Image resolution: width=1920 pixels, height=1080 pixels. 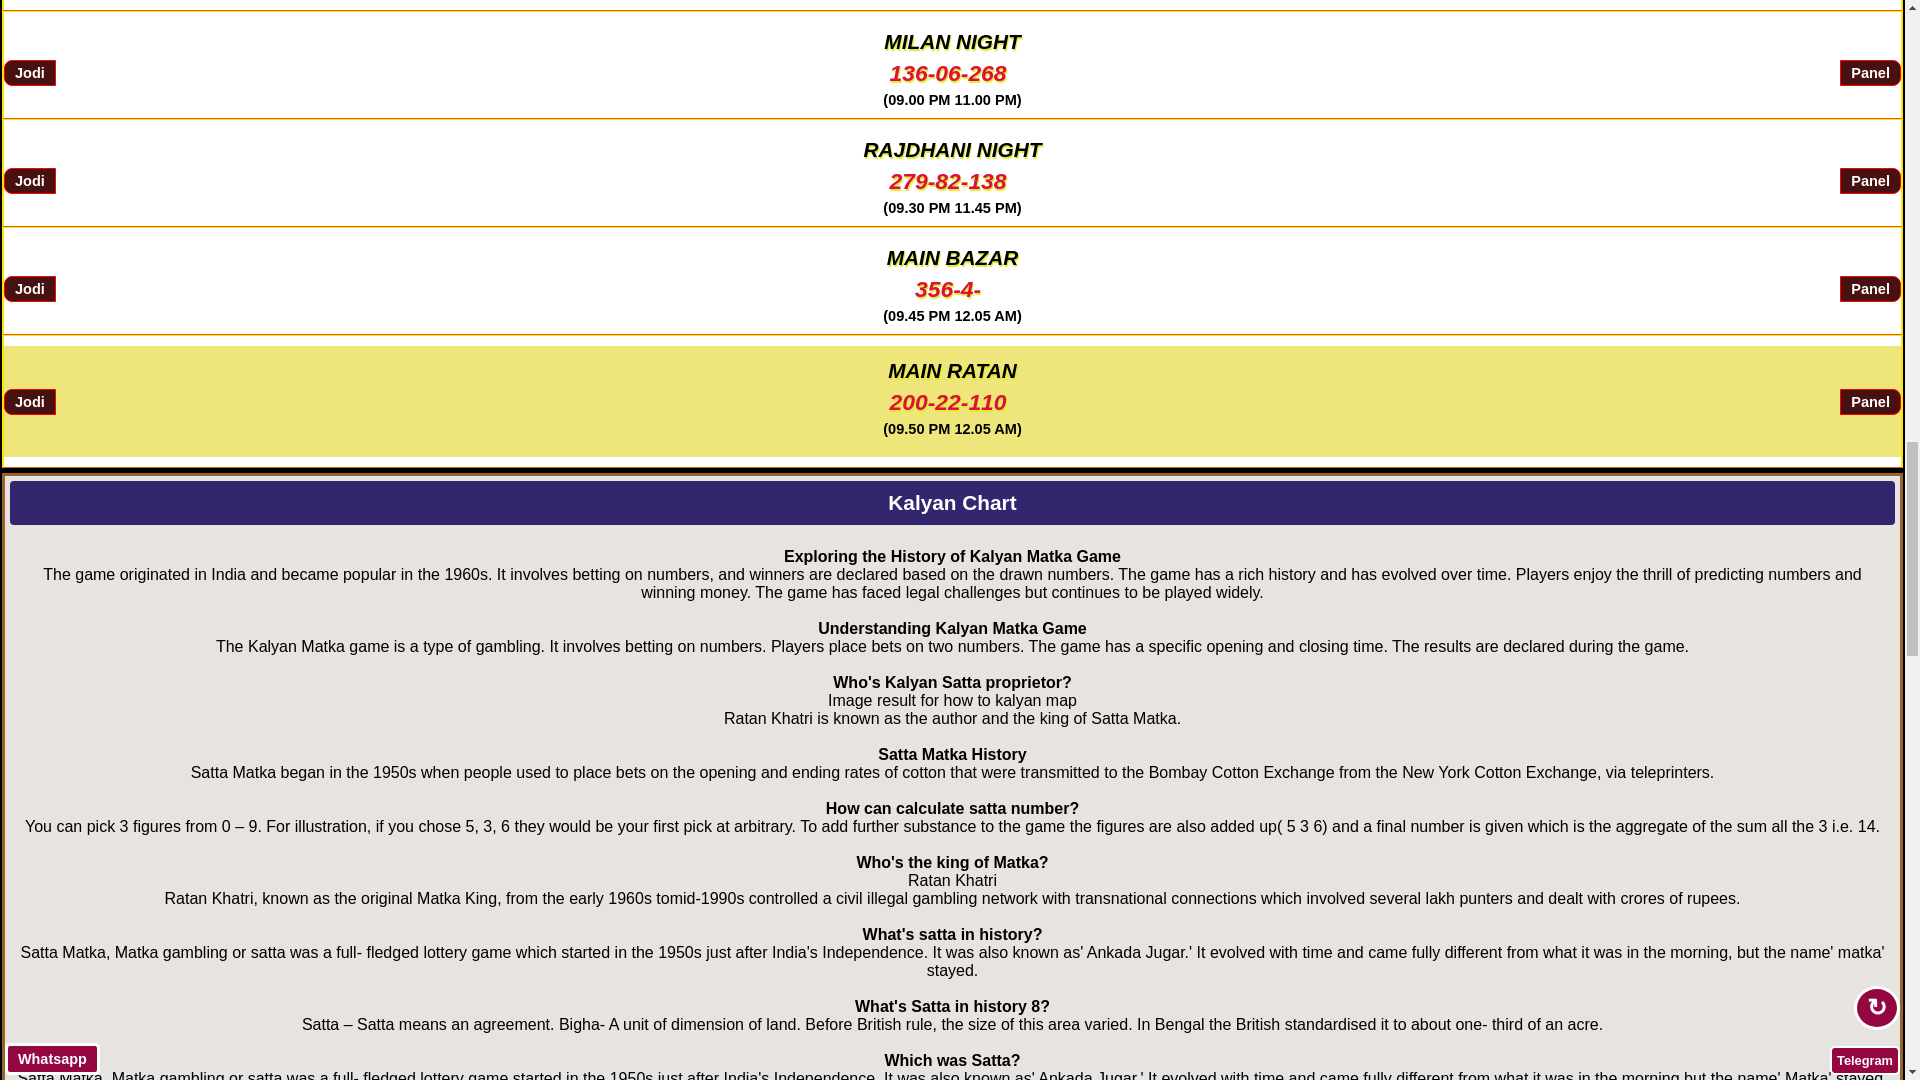 What do you see at coordinates (29, 73) in the screenshot?
I see `Jodi` at bounding box center [29, 73].